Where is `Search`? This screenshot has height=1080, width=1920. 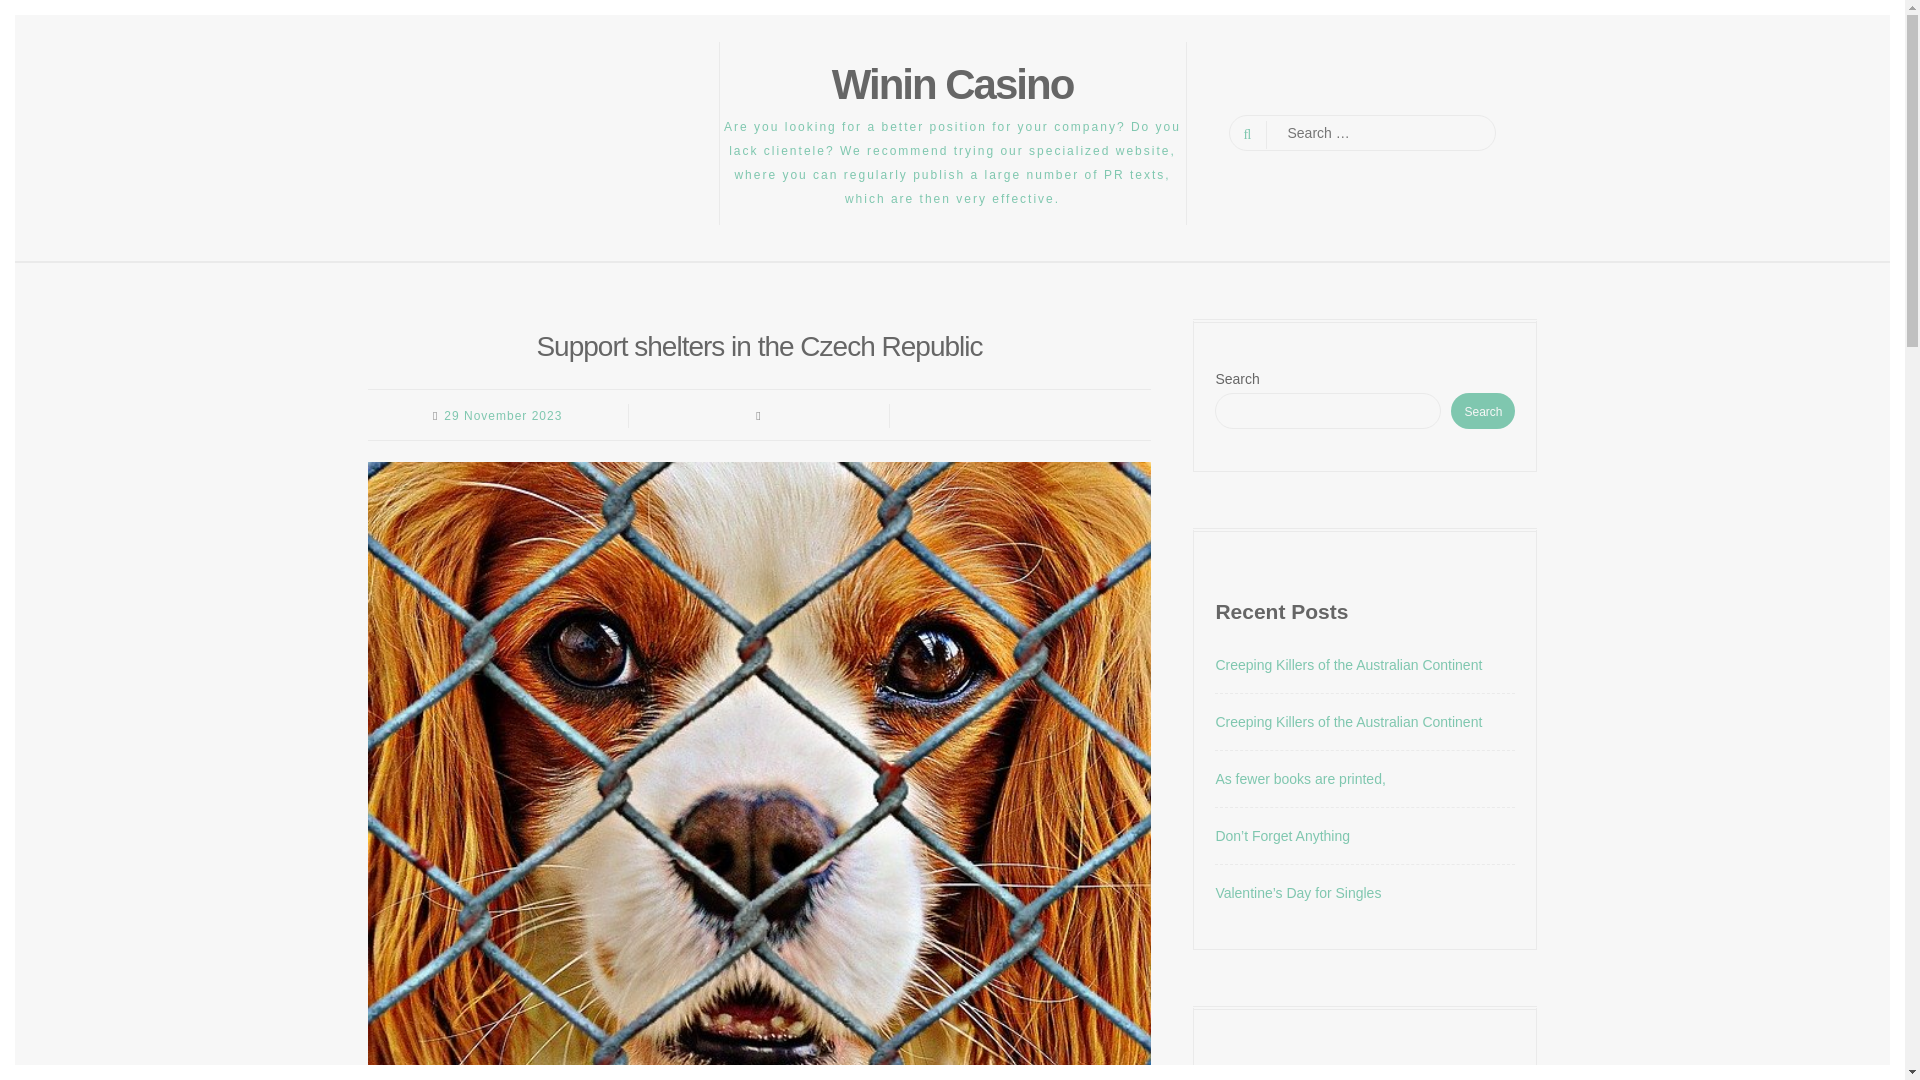 Search is located at coordinates (1482, 410).